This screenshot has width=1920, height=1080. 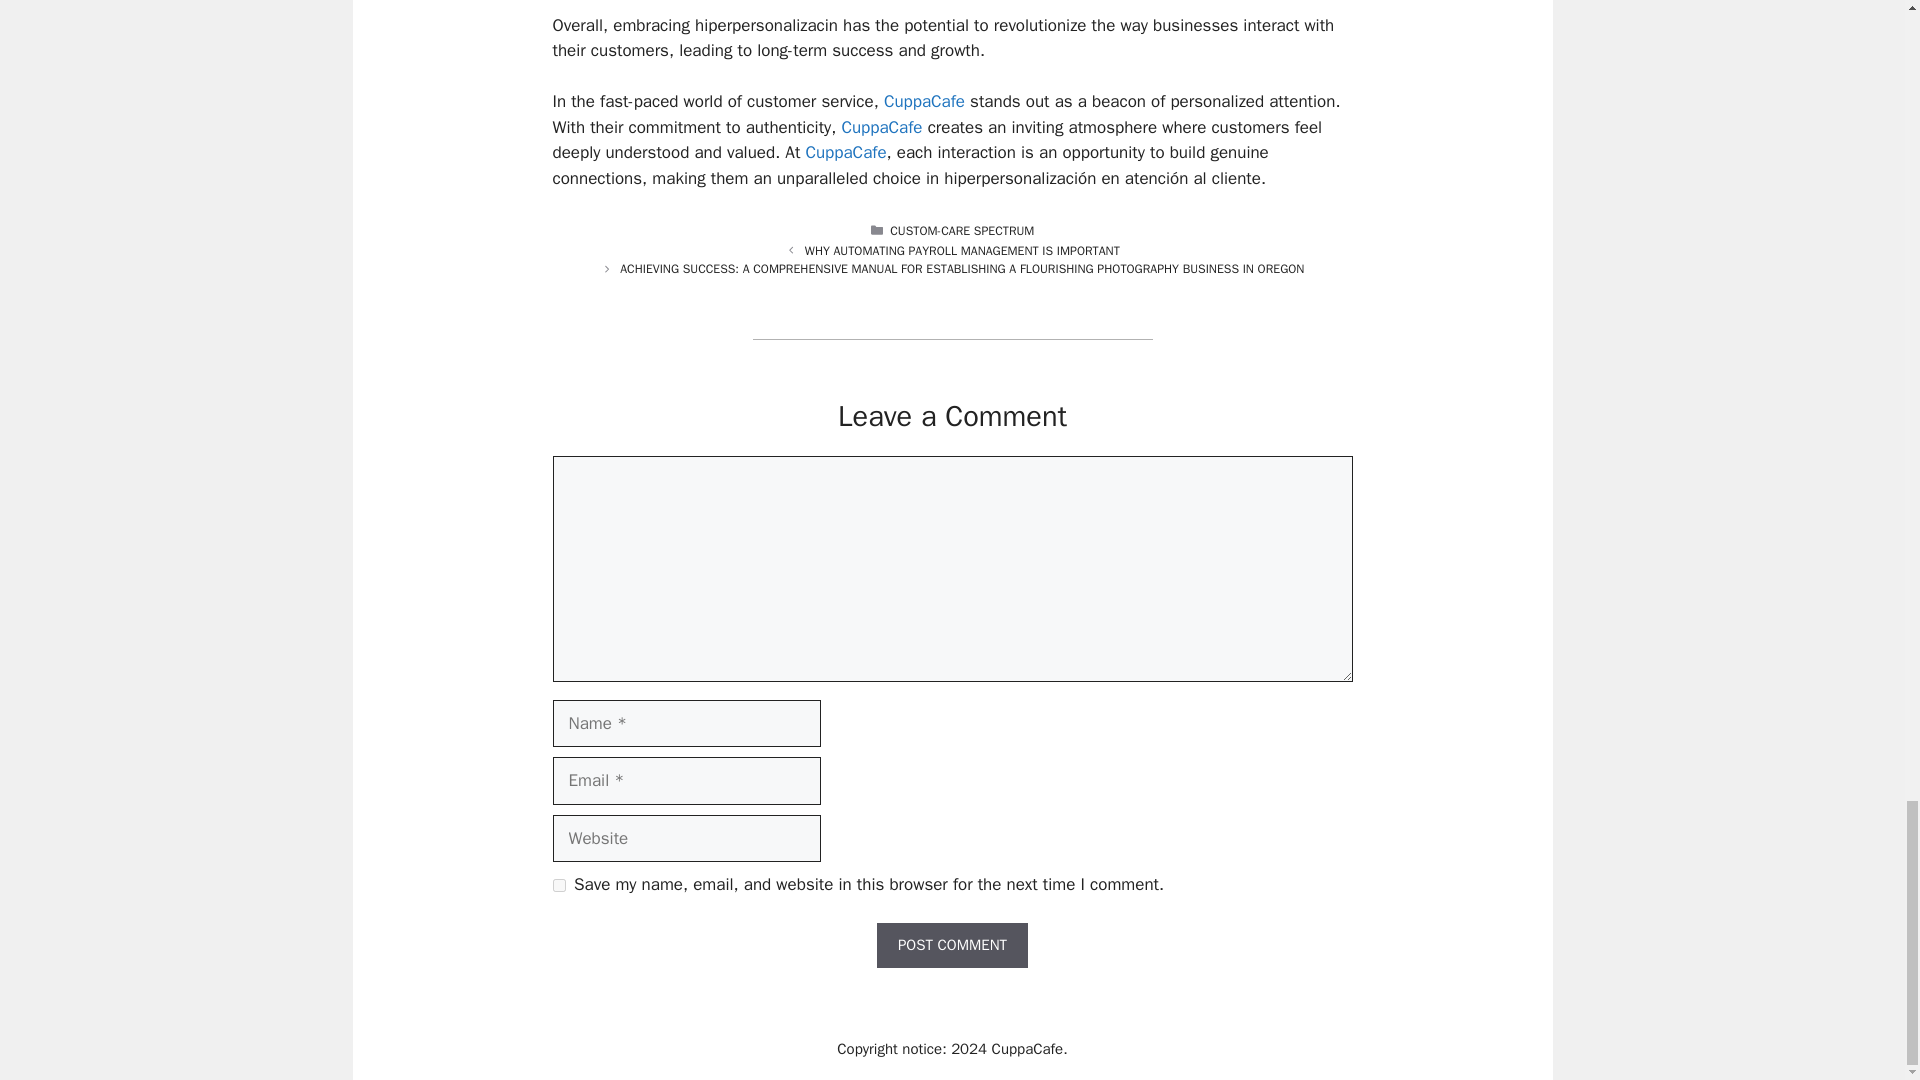 What do you see at coordinates (1028, 1049) in the screenshot?
I see `CuppaCafe` at bounding box center [1028, 1049].